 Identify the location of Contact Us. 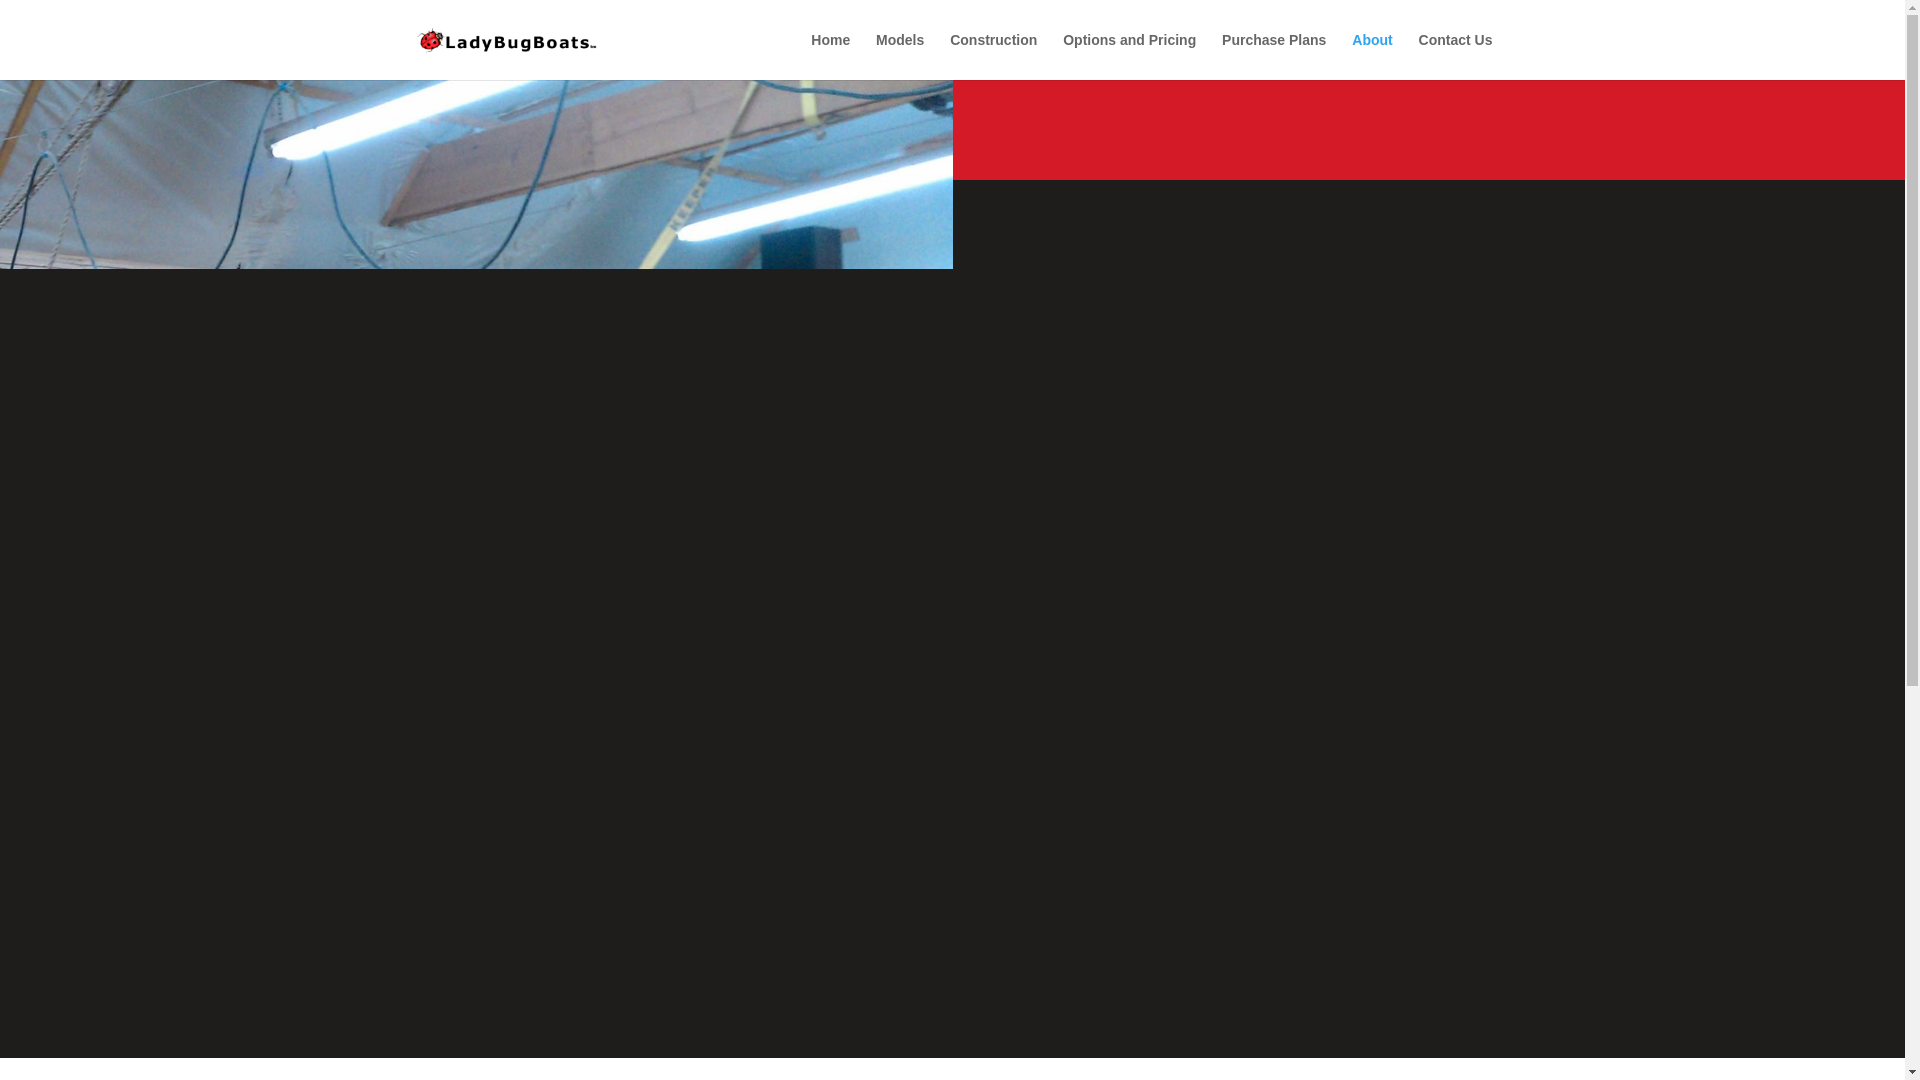
(1456, 56).